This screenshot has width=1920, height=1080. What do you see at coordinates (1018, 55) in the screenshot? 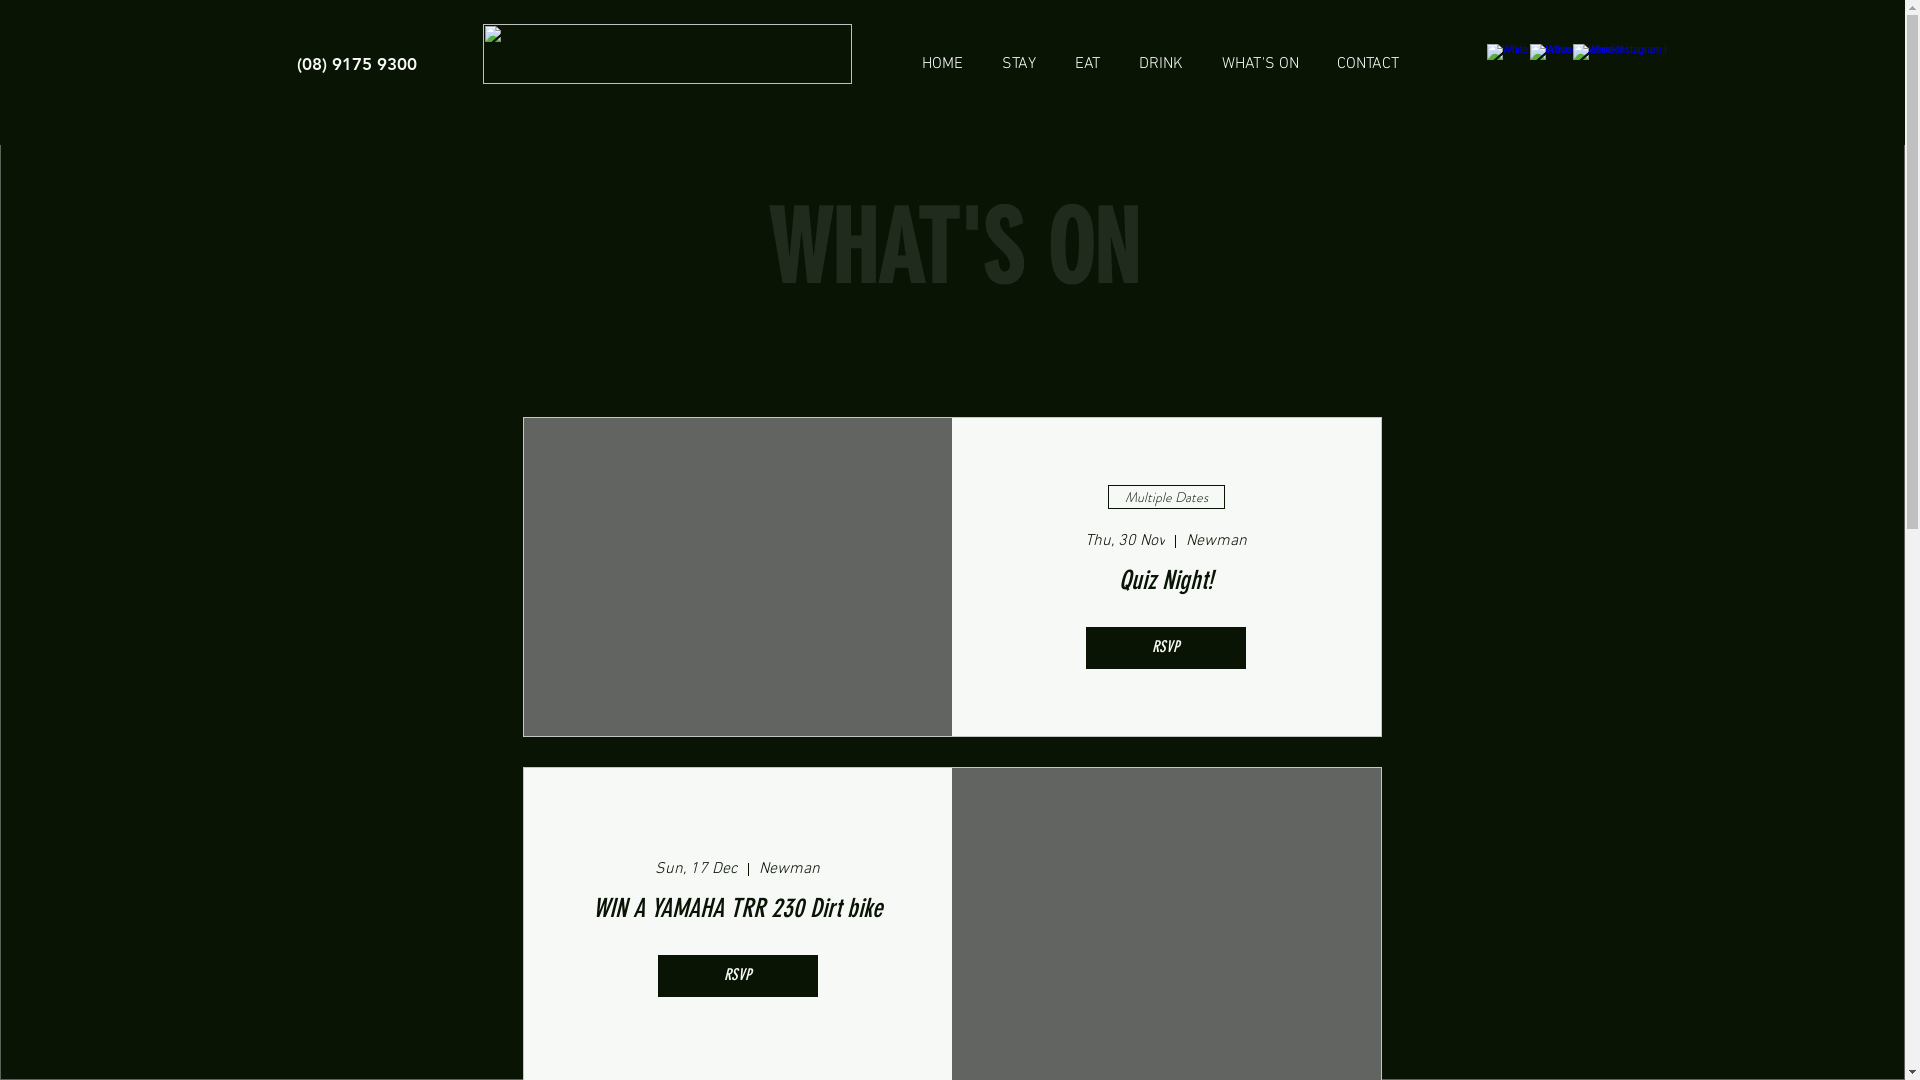
I see `STAY` at bounding box center [1018, 55].